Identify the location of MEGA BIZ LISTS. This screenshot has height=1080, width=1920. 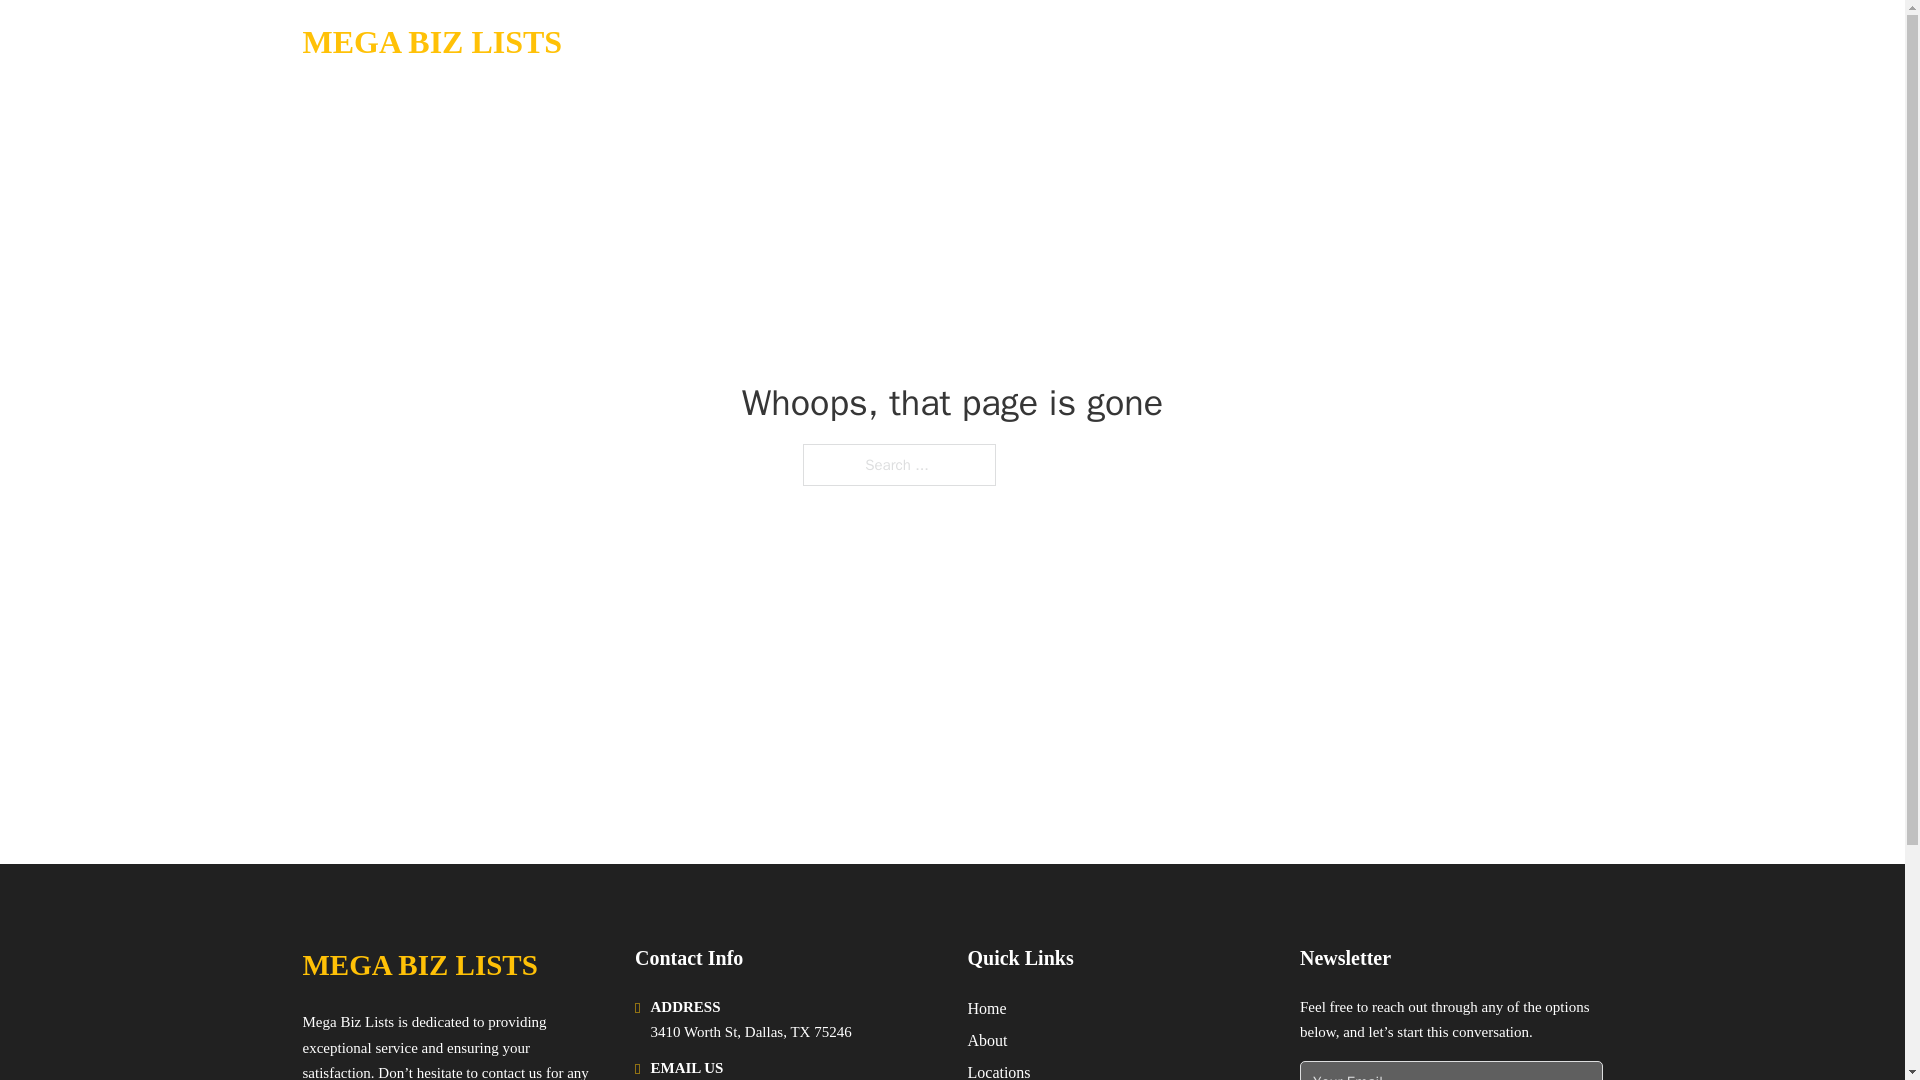
(432, 42).